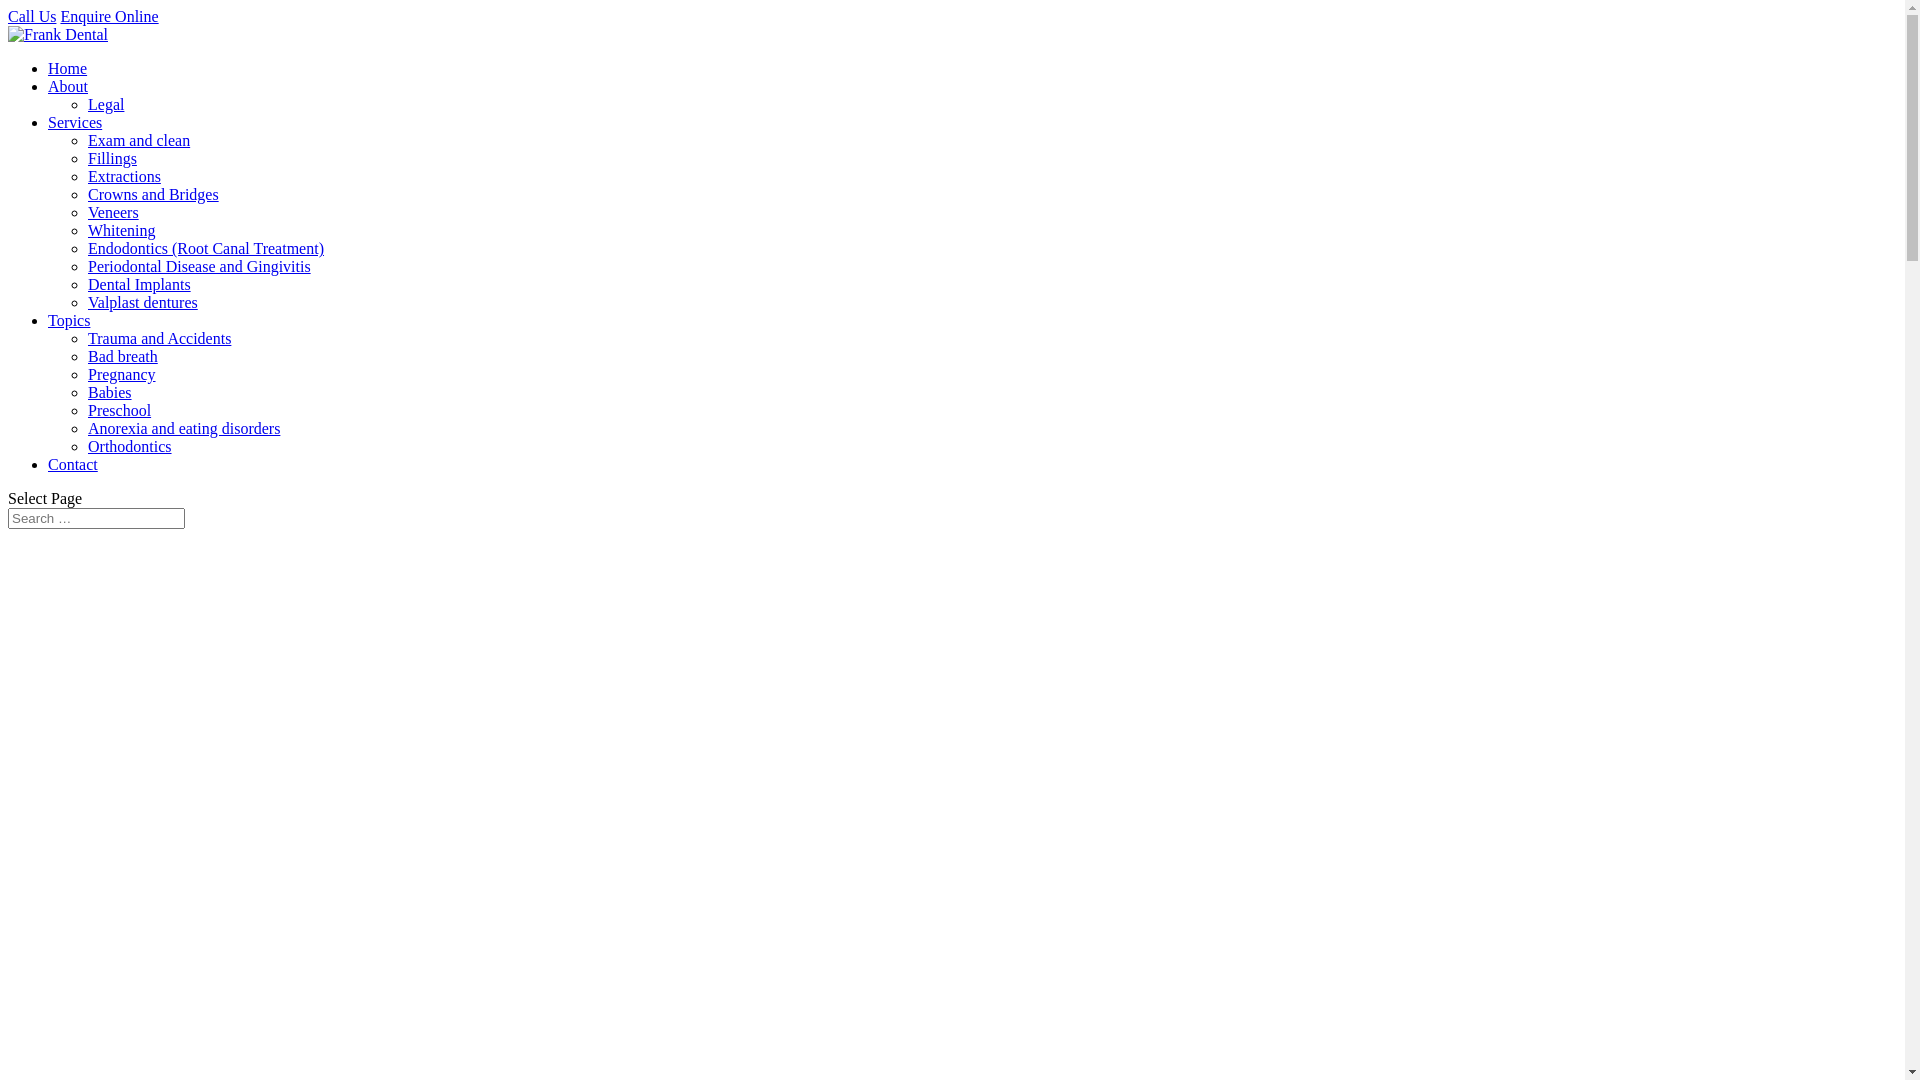 The height and width of the screenshot is (1080, 1920). I want to click on About, so click(68, 86).